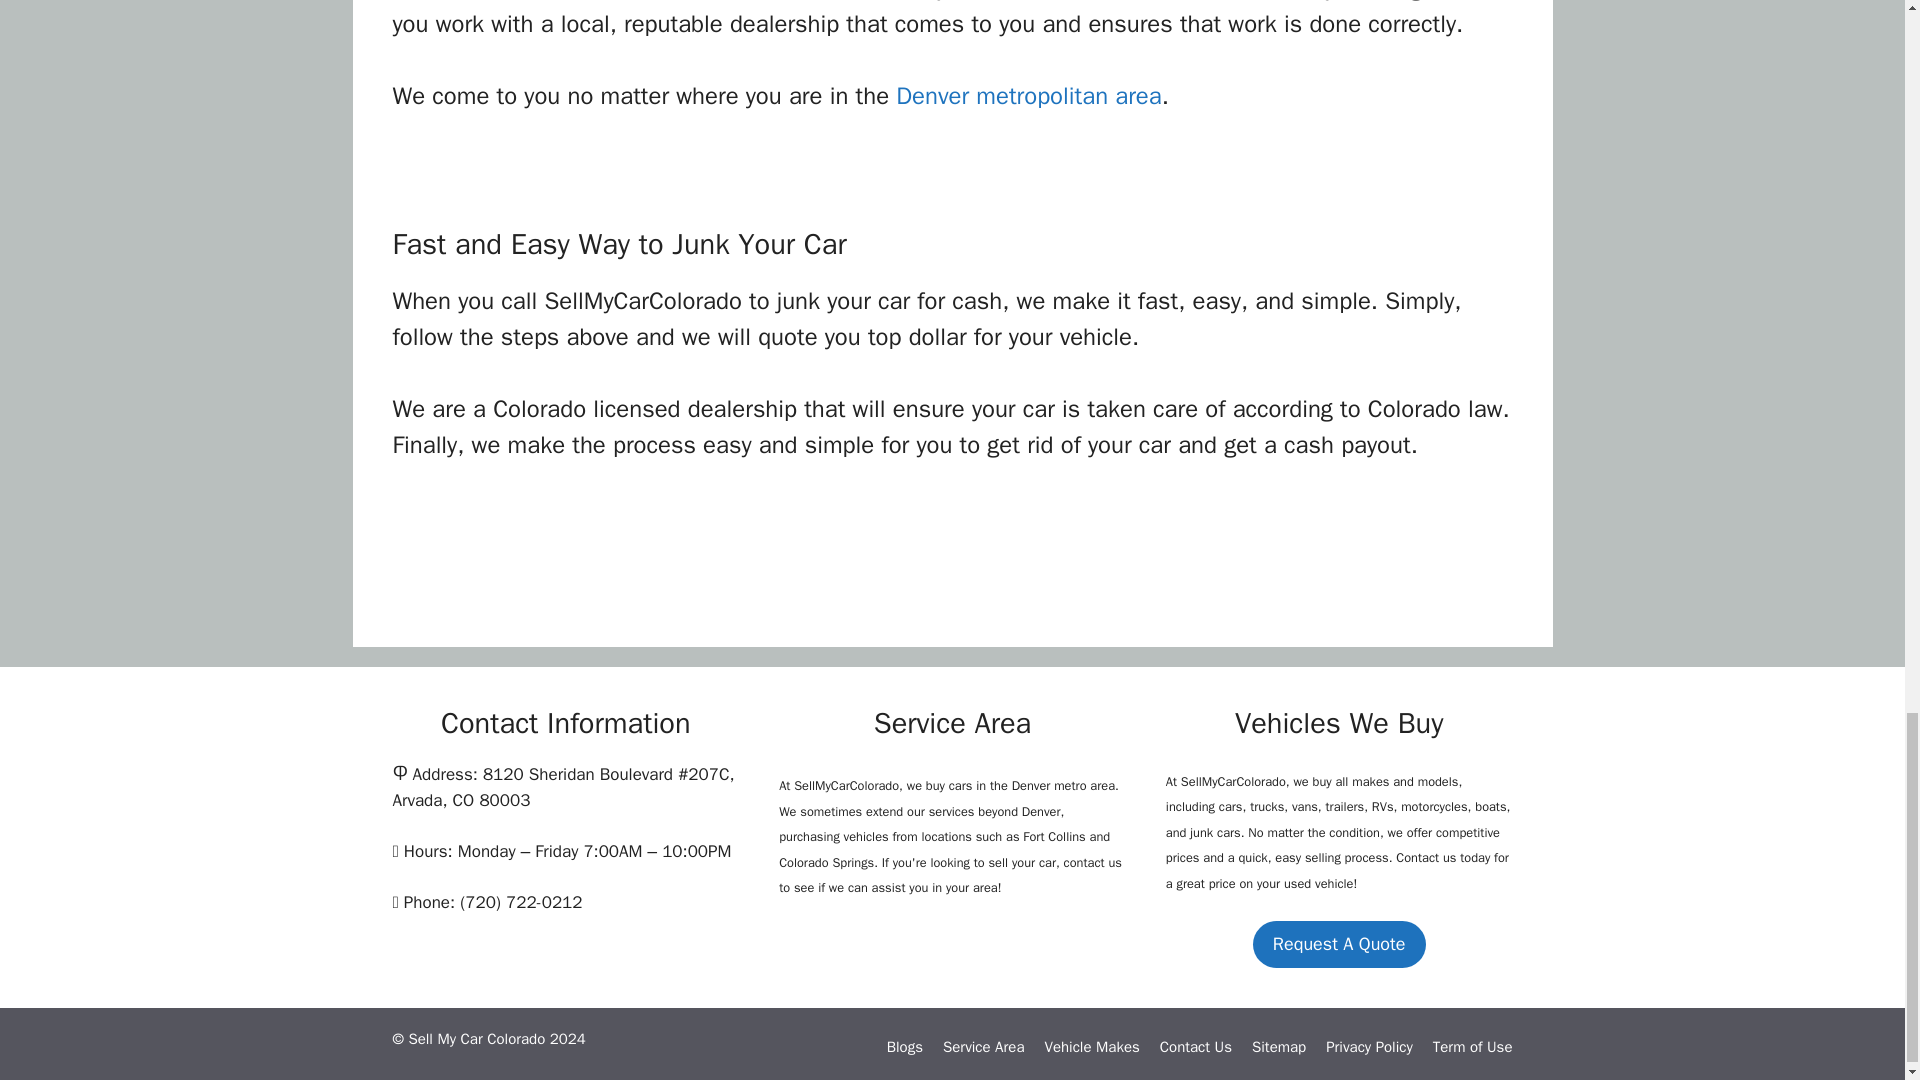 The width and height of the screenshot is (1920, 1080). Describe the element at coordinates (982, 1046) in the screenshot. I see `Service Area` at that location.